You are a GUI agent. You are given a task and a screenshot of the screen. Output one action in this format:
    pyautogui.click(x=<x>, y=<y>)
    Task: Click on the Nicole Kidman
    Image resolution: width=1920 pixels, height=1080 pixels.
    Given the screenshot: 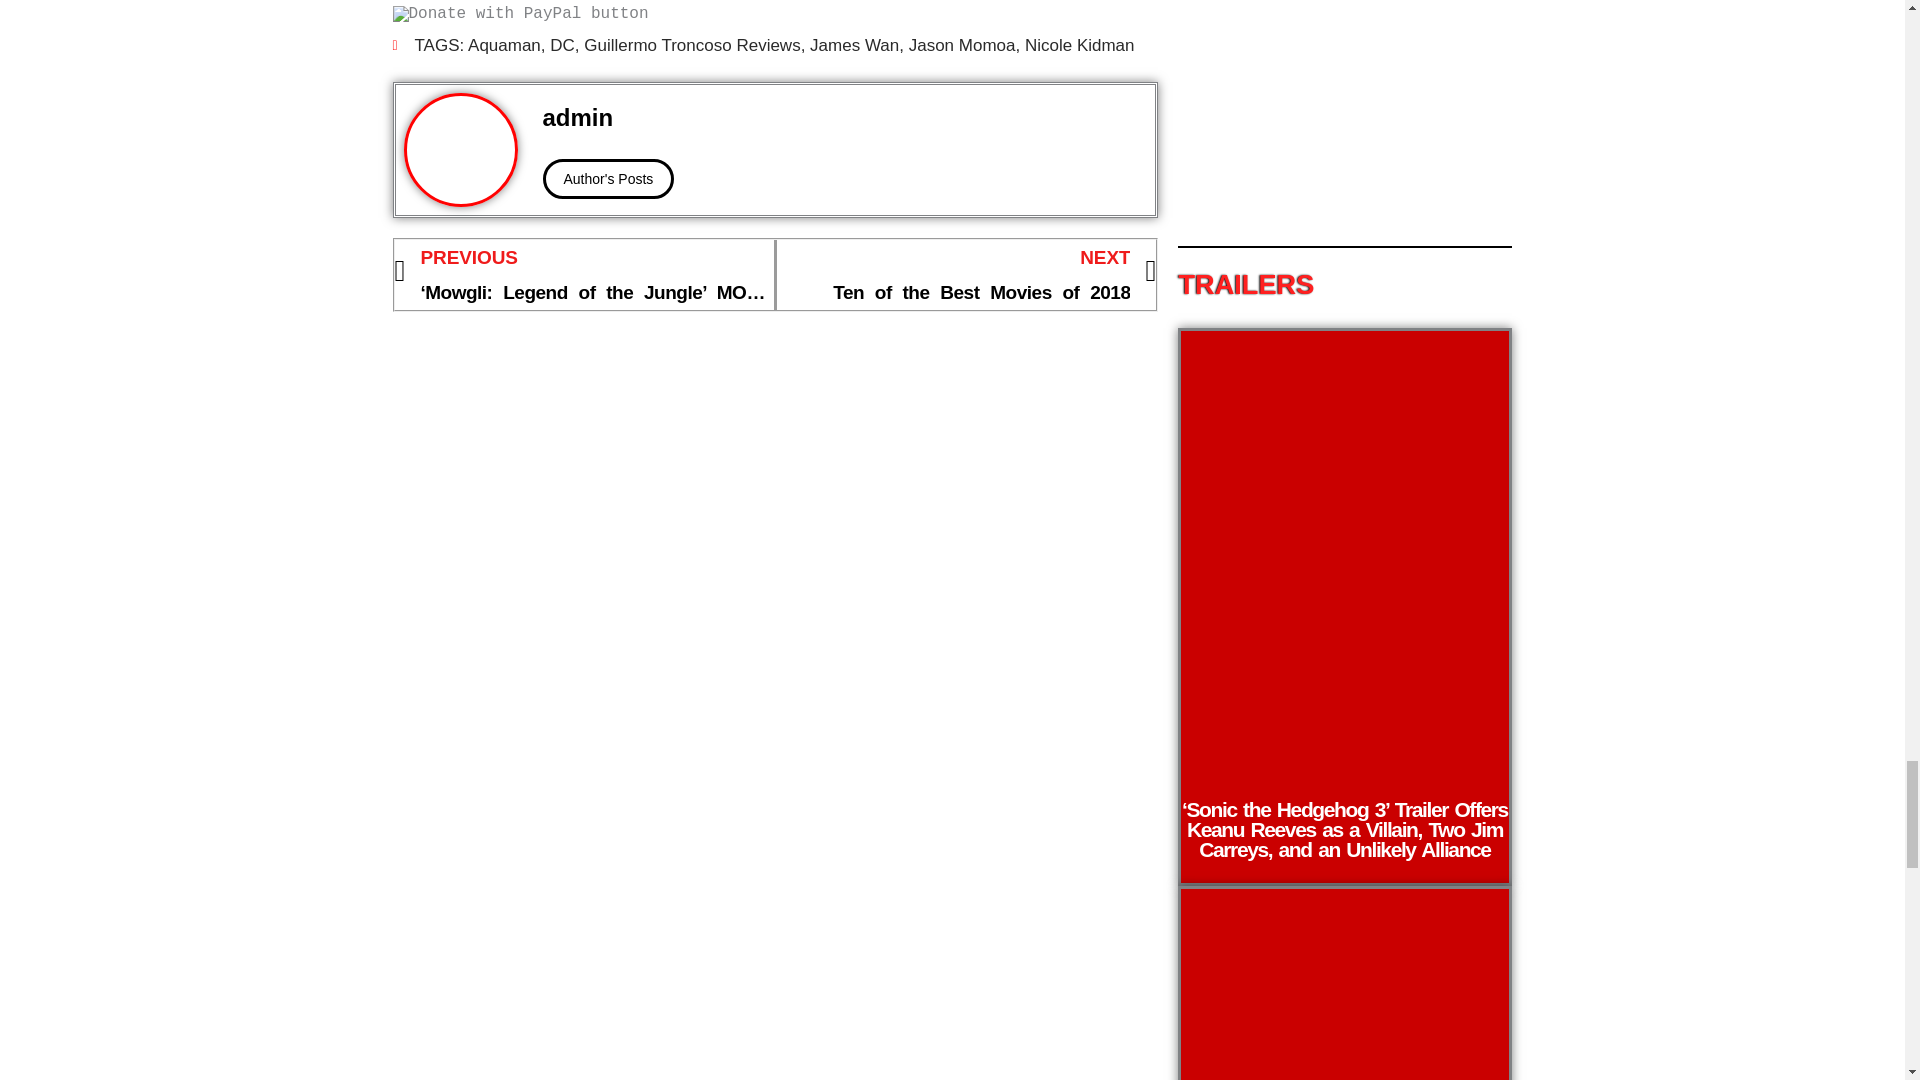 What is the action you would take?
    pyautogui.click(x=844, y=118)
    